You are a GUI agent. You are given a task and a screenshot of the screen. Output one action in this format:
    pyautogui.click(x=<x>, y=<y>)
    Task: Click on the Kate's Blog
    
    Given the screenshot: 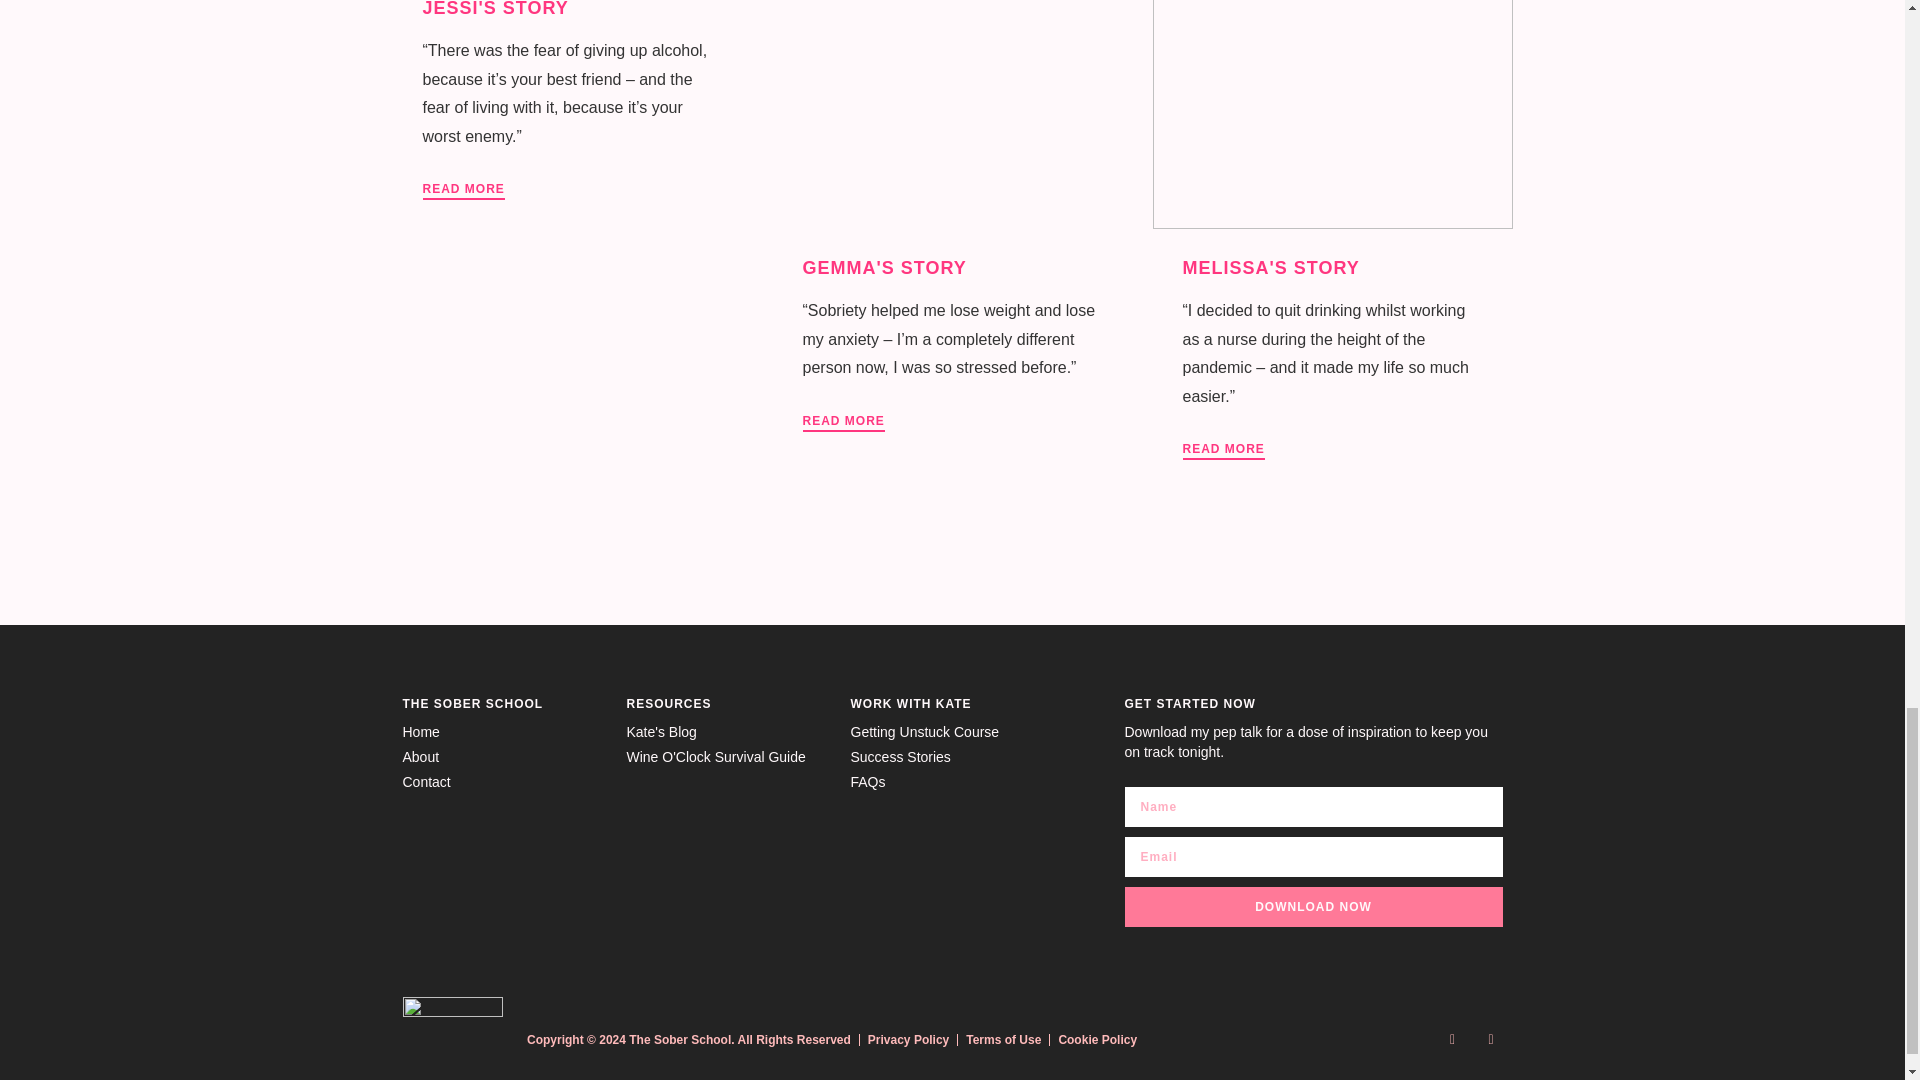 What is the action you would take?
    pyautogui.click(x=727, y=732)
    